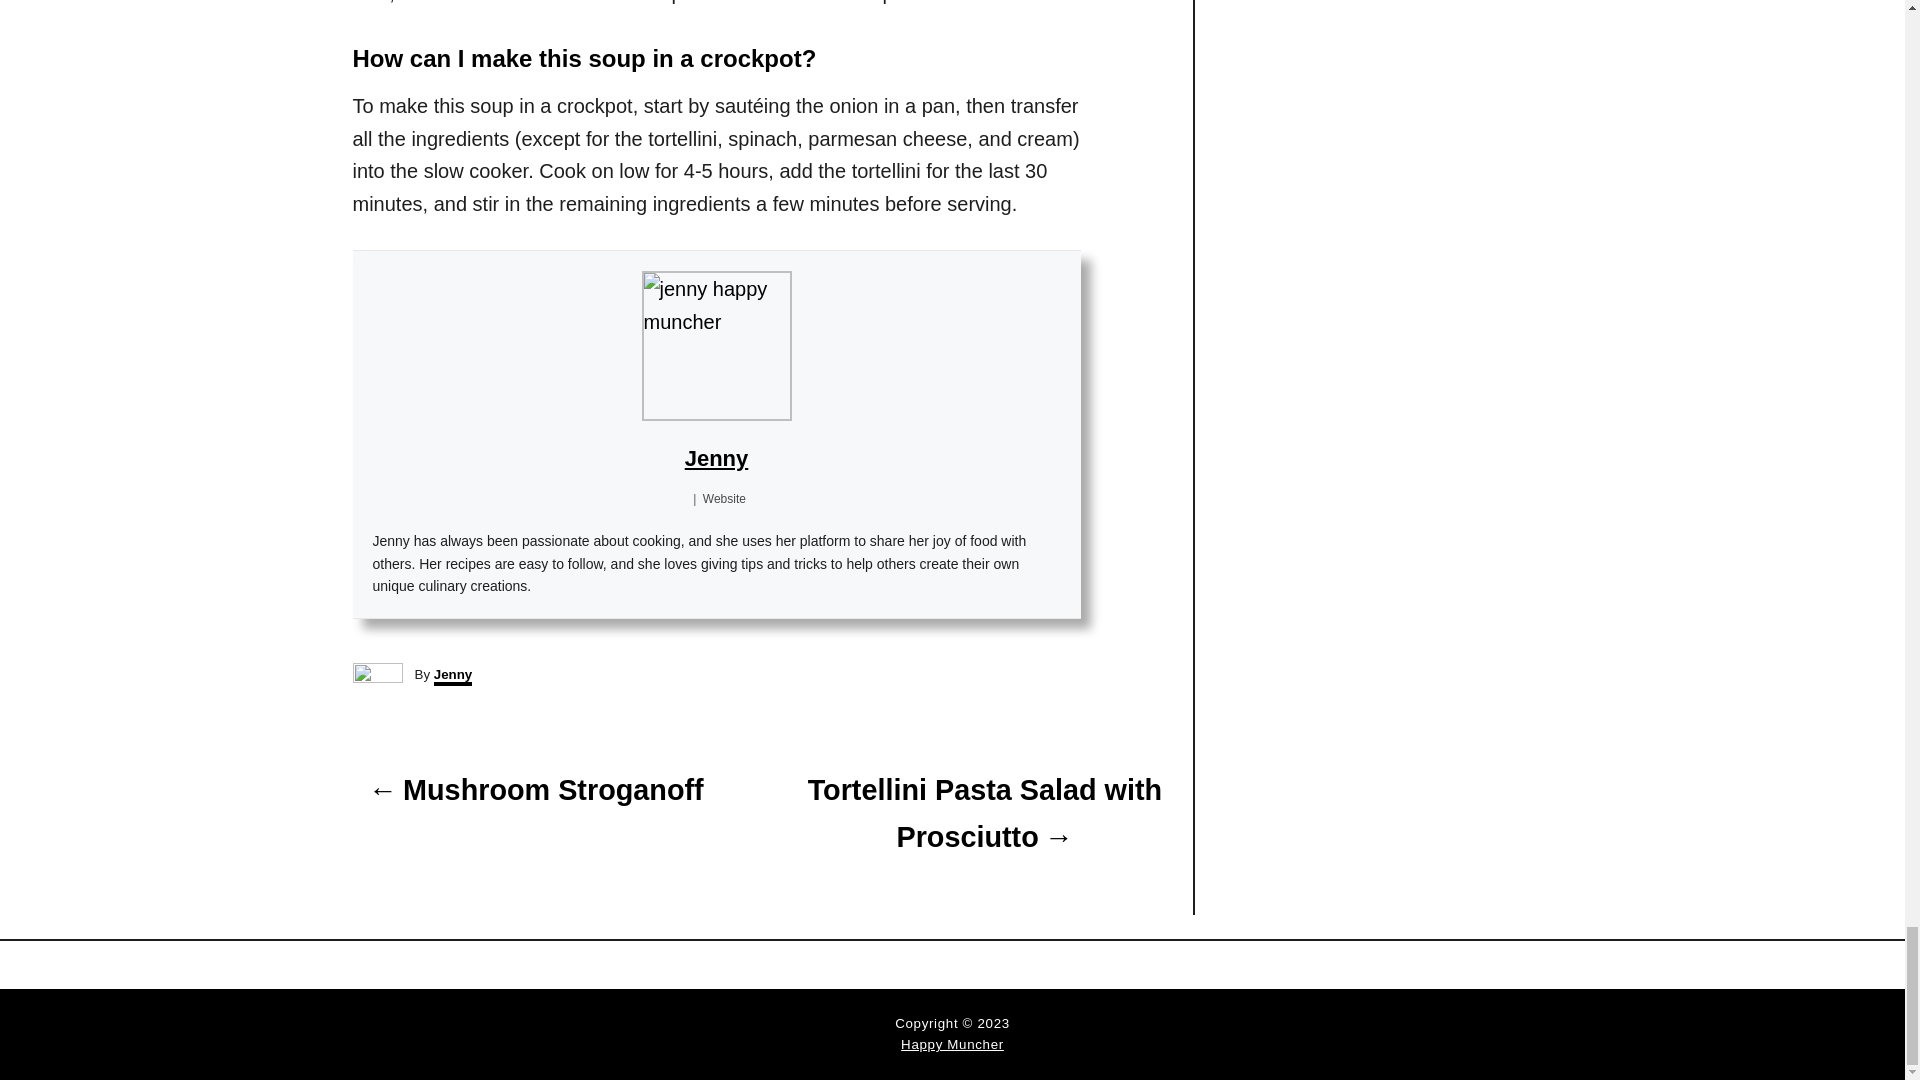 This screenshot has width=1920, height=1080. What do you see at coordinates (534, 790) in the screenshot?
I see `Mushroom Stroganoff` at bounding box center [534, 790].